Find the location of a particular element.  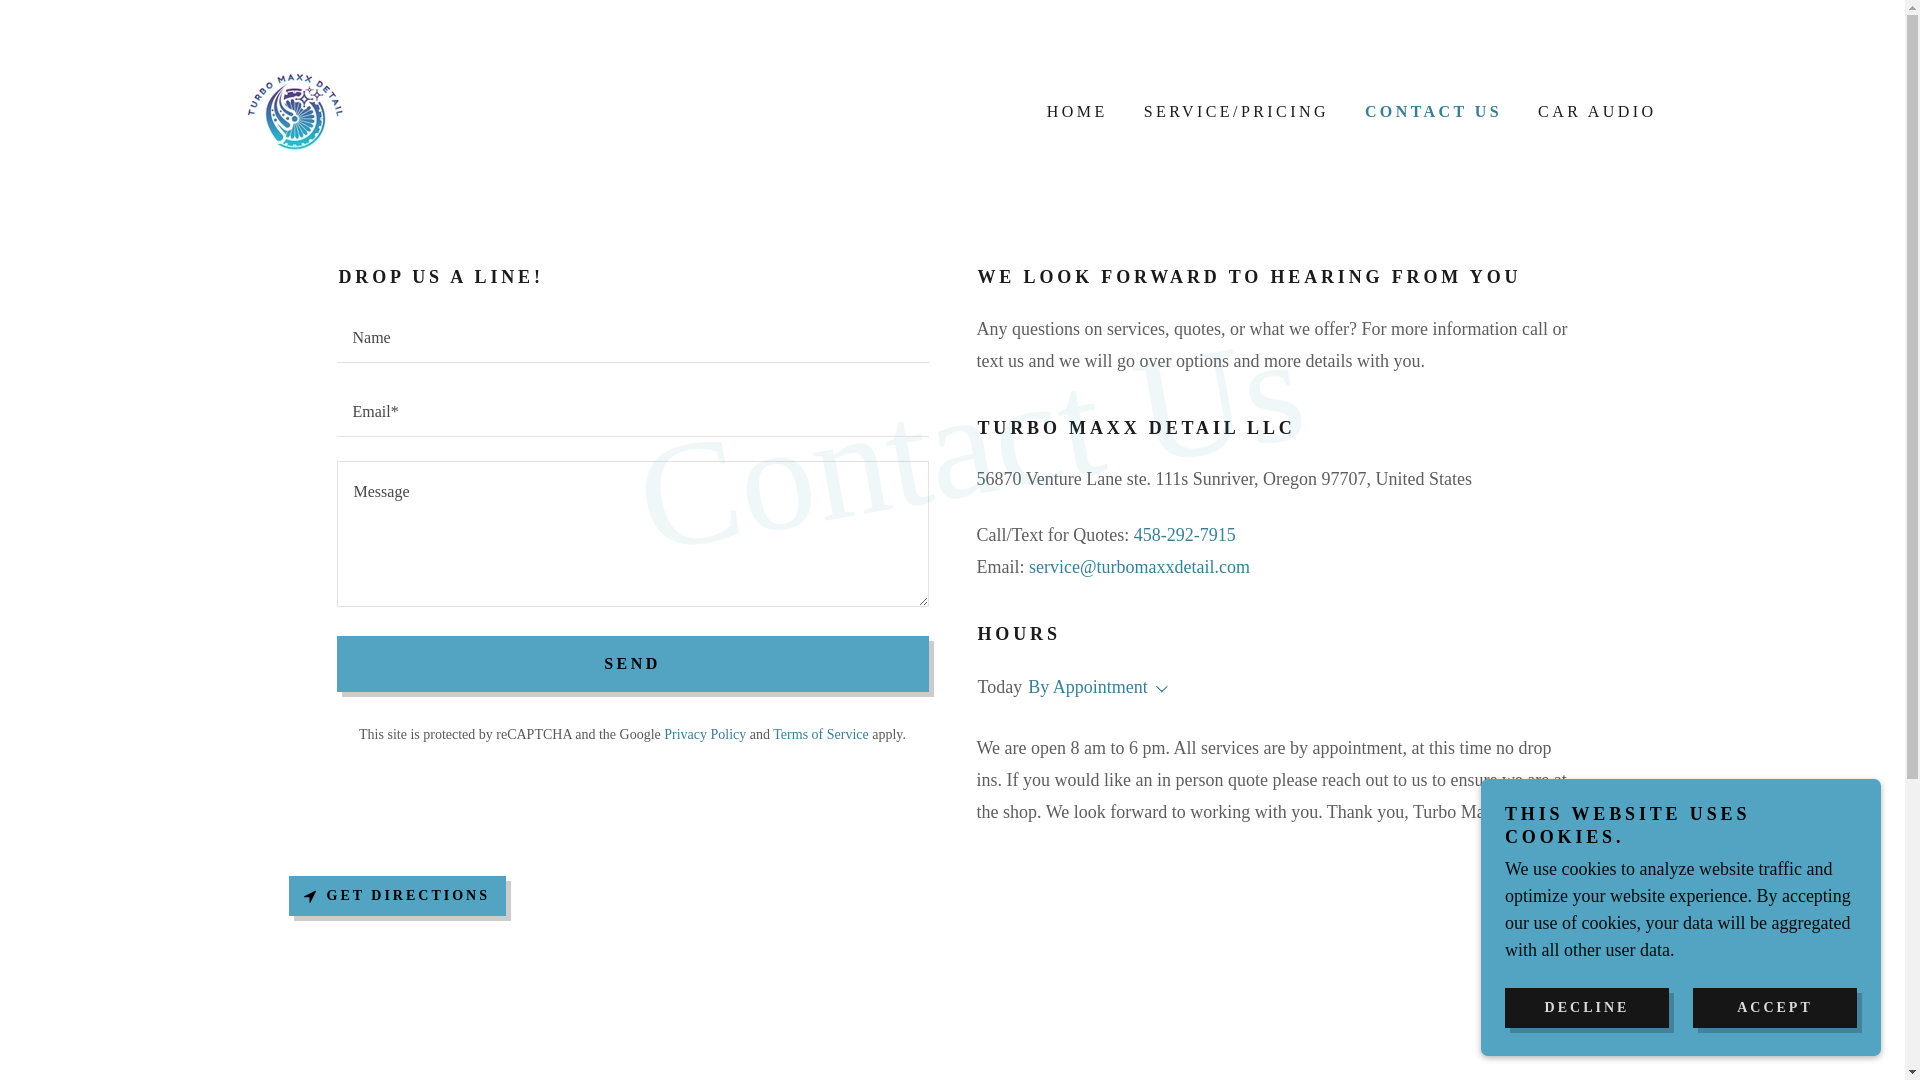

DECLINE is located at coordinates (1586, 1008).